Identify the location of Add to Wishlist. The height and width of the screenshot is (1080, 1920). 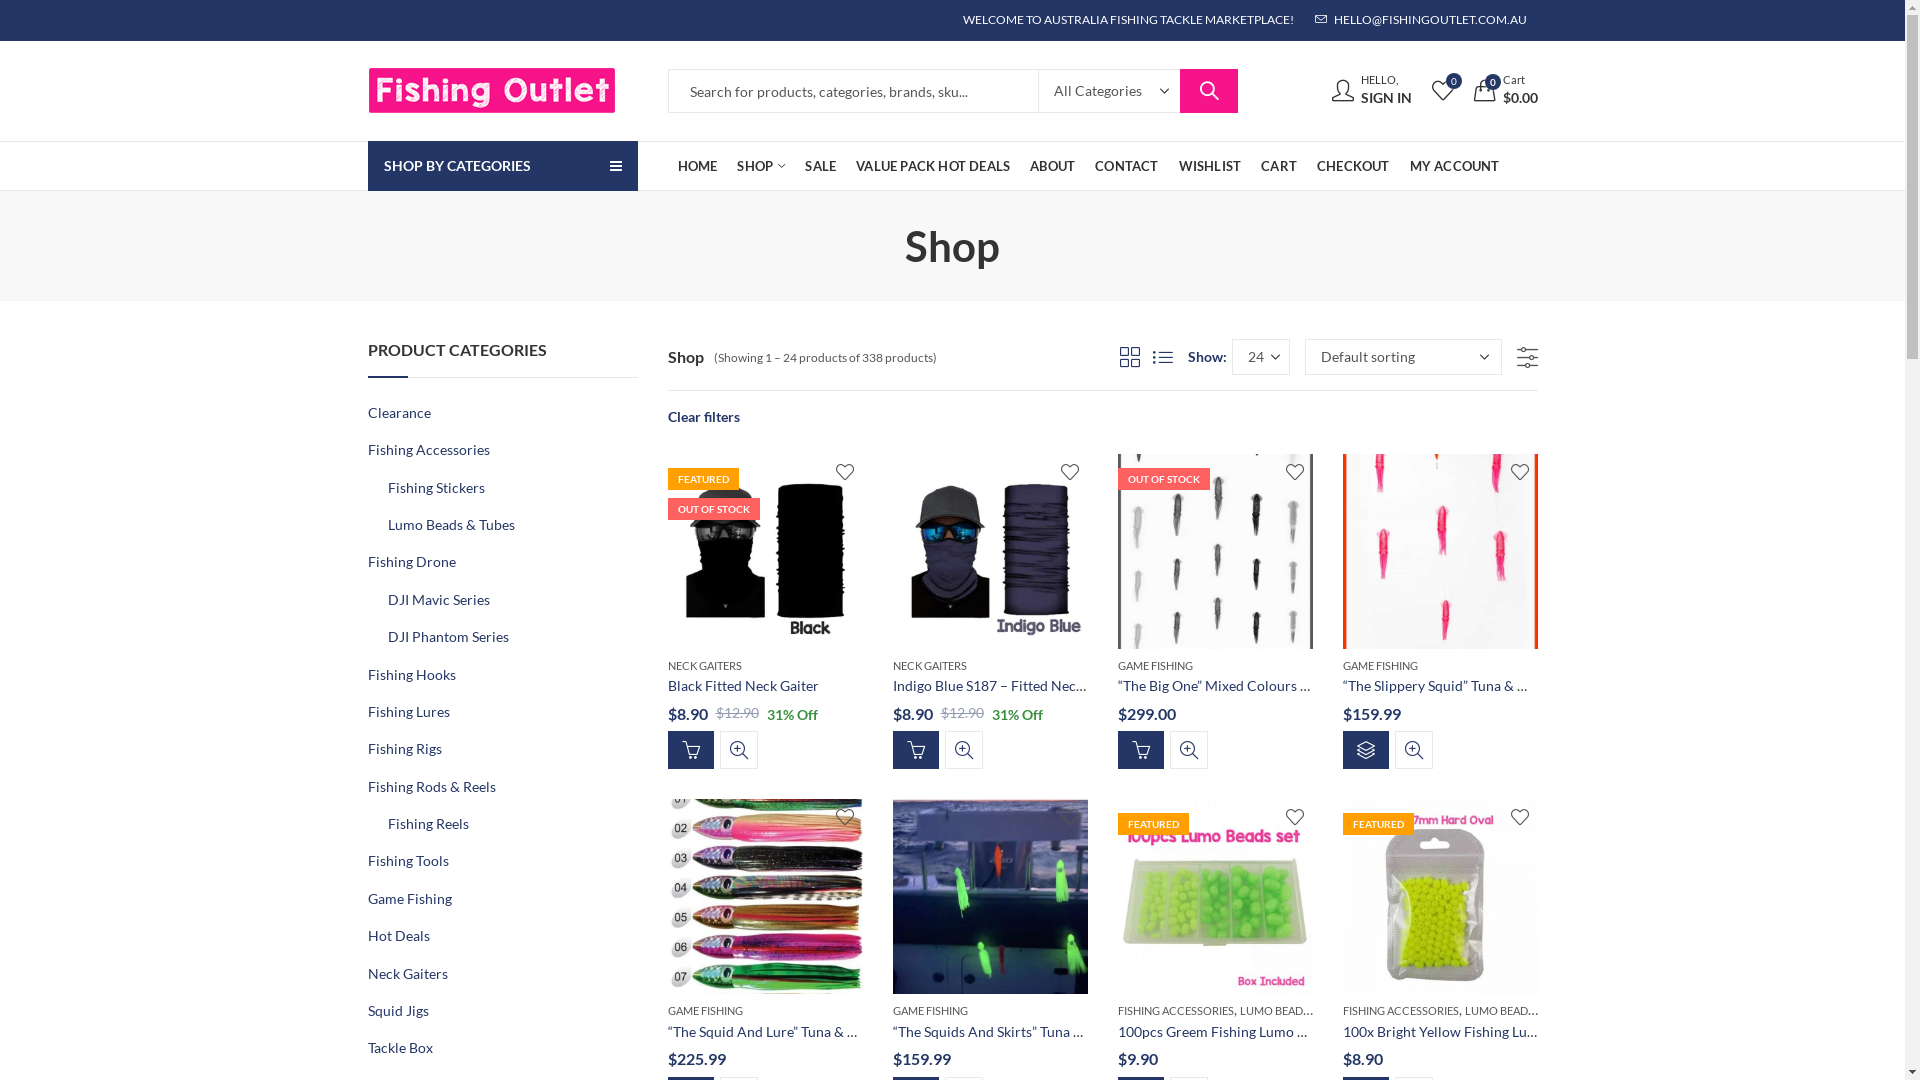
(1070, 472).